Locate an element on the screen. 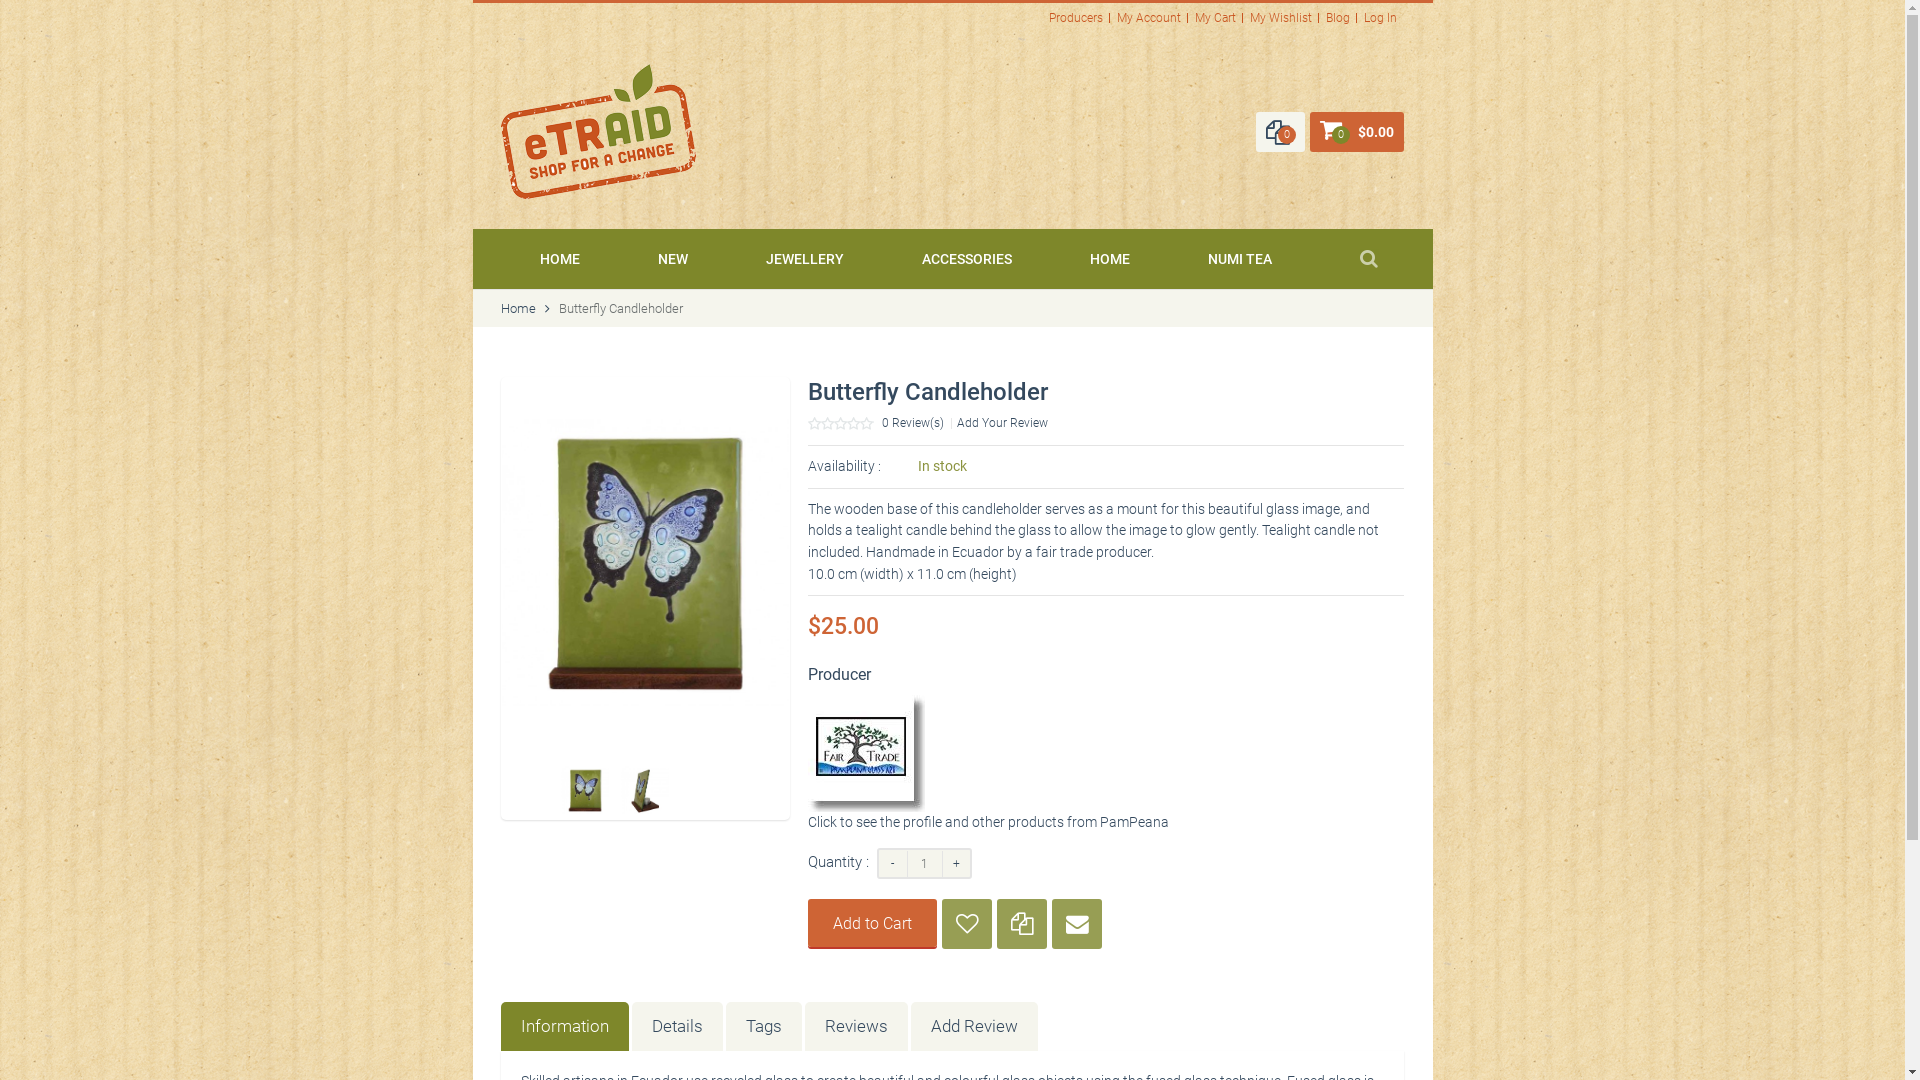 The image size is (1920, 1080). My Account is located at coordinates (1149, 18).